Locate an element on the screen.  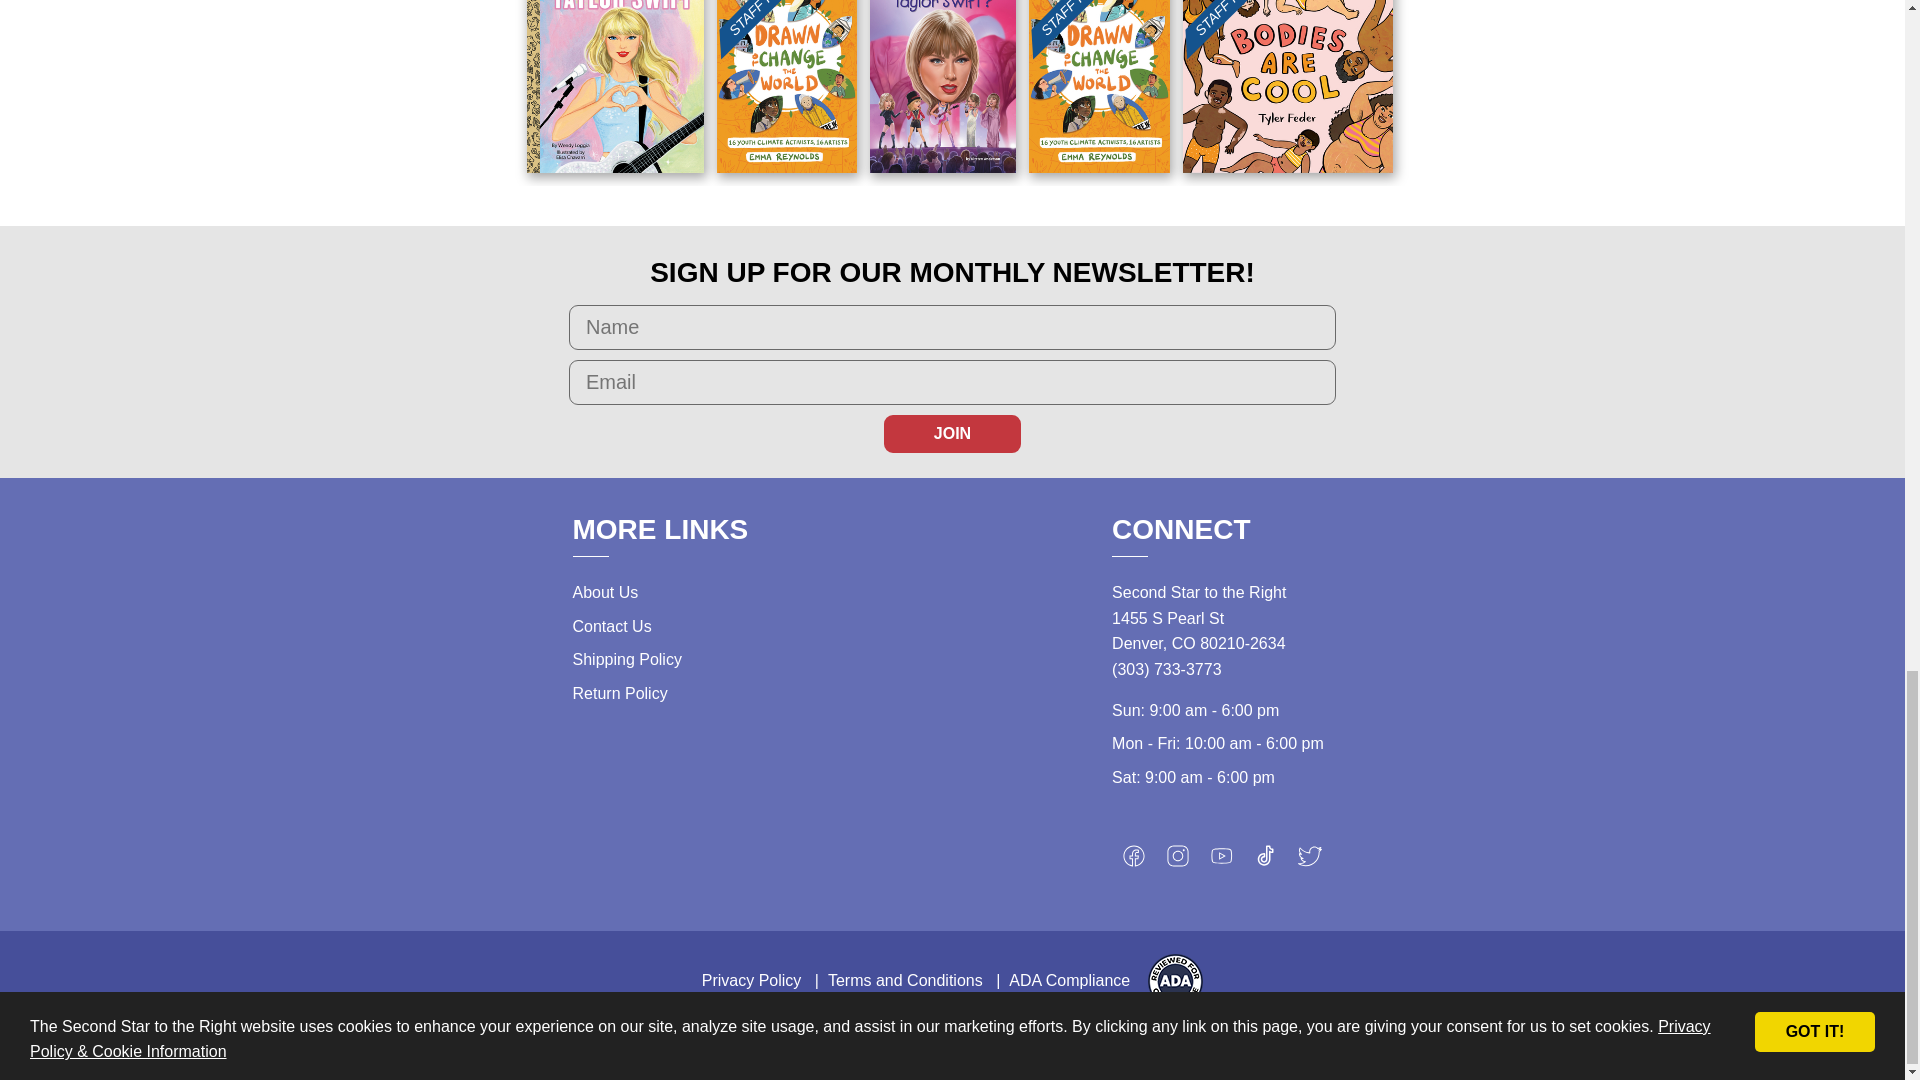
Connect with Instagram is located at coordinates (1178, 860).